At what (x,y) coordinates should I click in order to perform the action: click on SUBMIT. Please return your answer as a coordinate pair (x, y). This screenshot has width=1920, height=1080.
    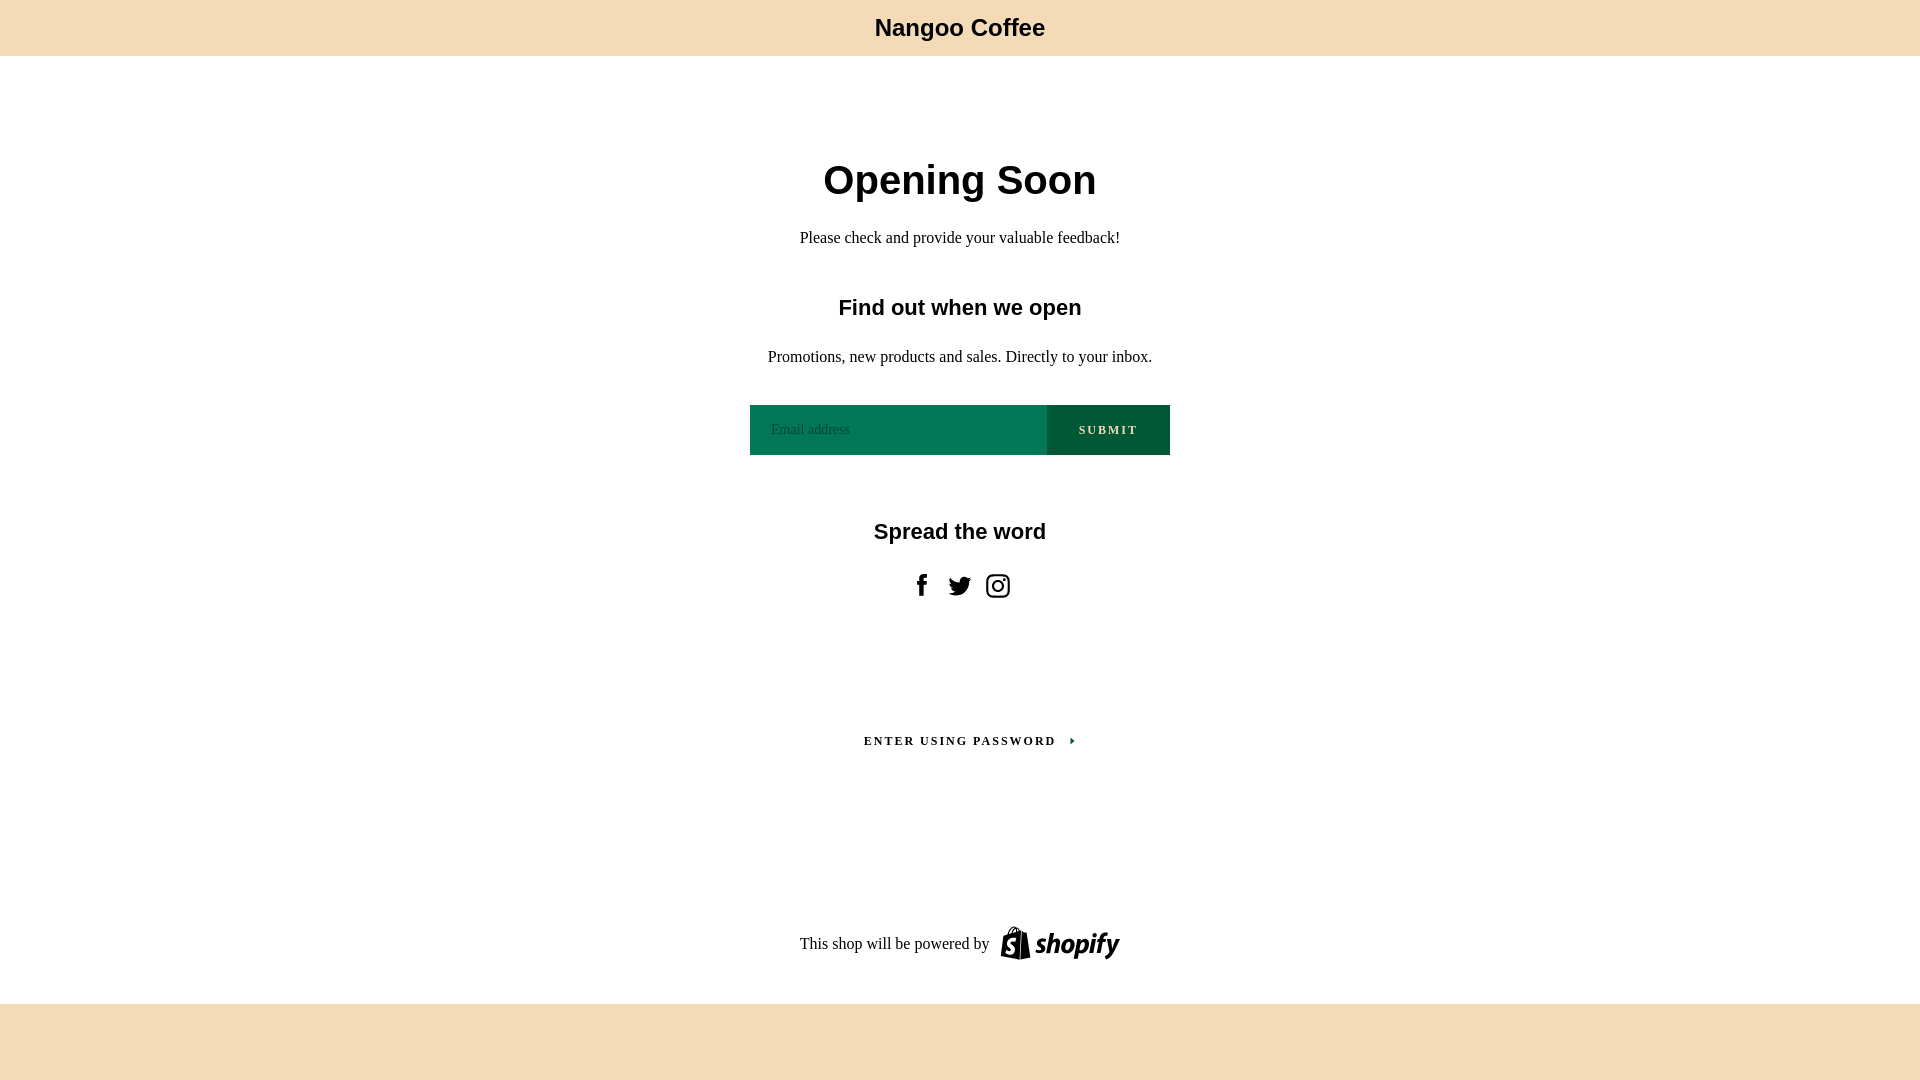
    Looking at the image, I should click on (1108, 430).